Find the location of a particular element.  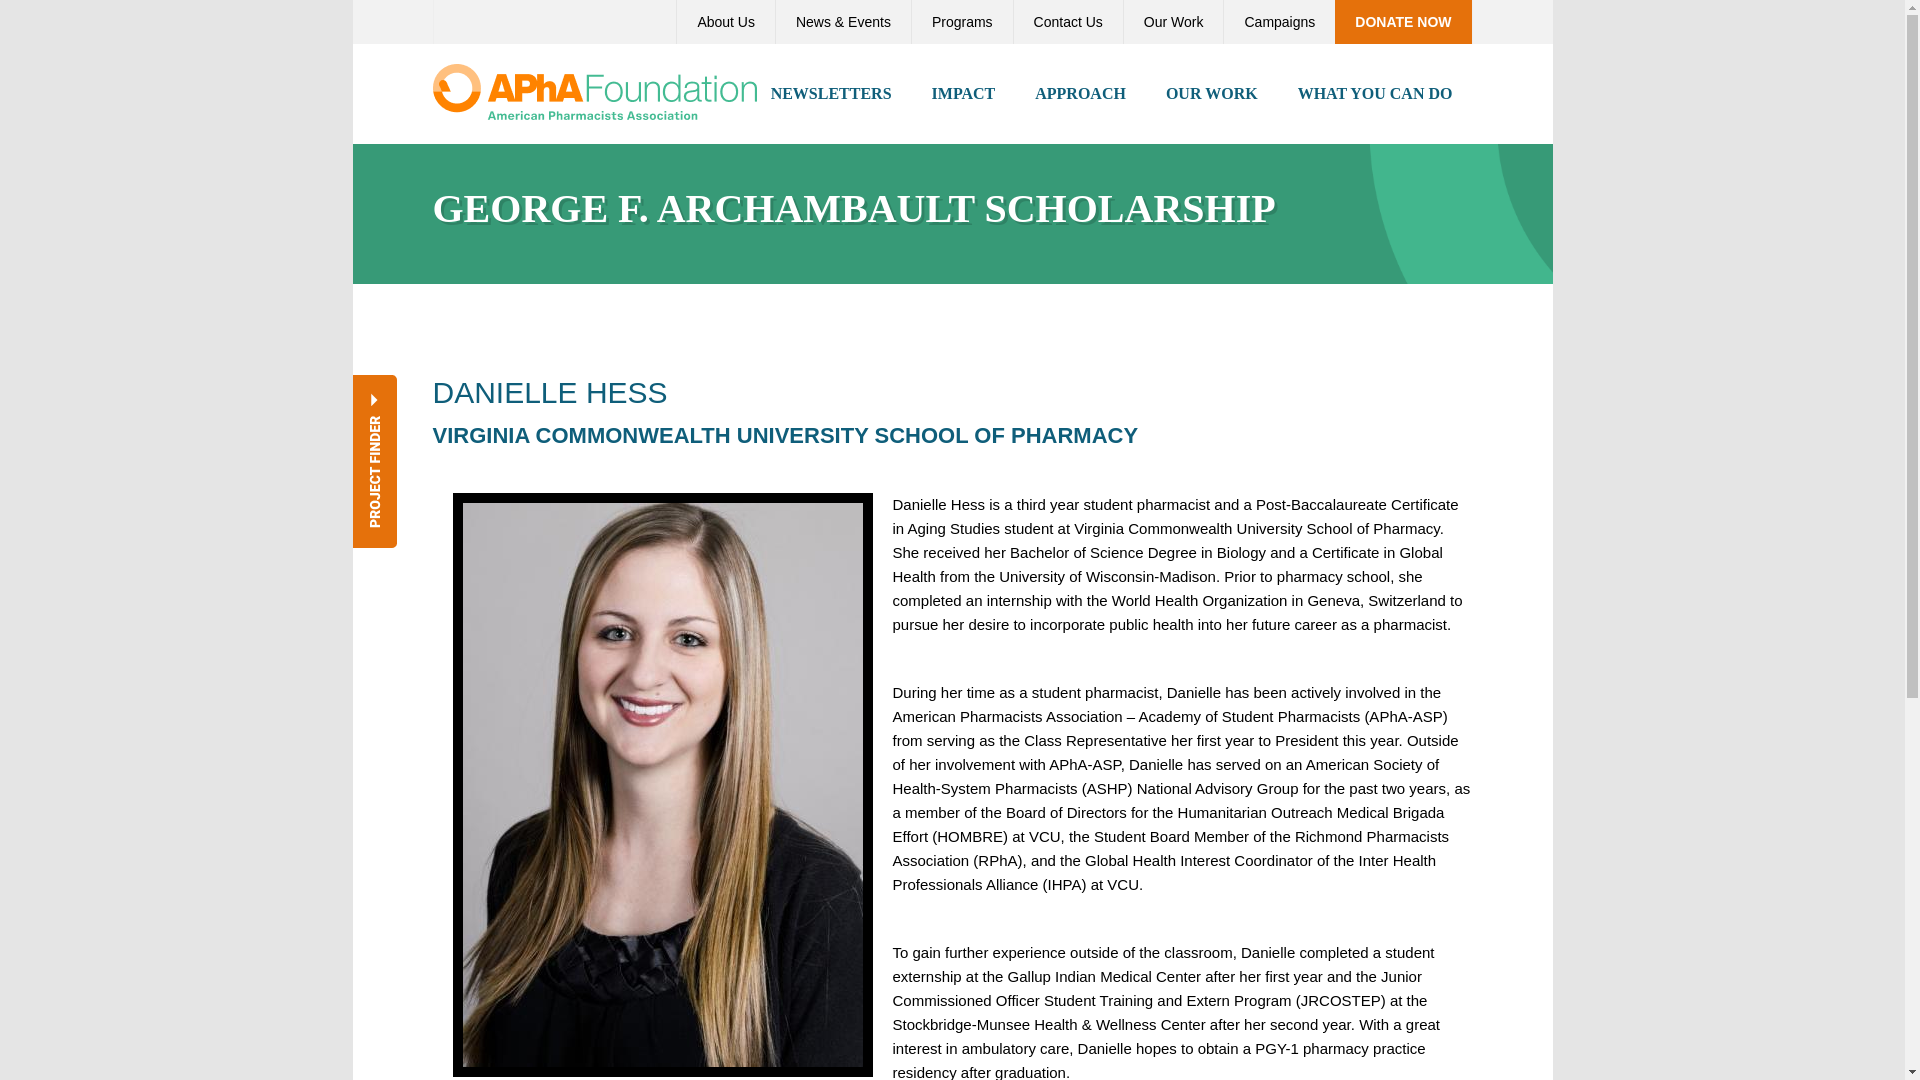

Contact Us is located at coordinates (1068, 22).